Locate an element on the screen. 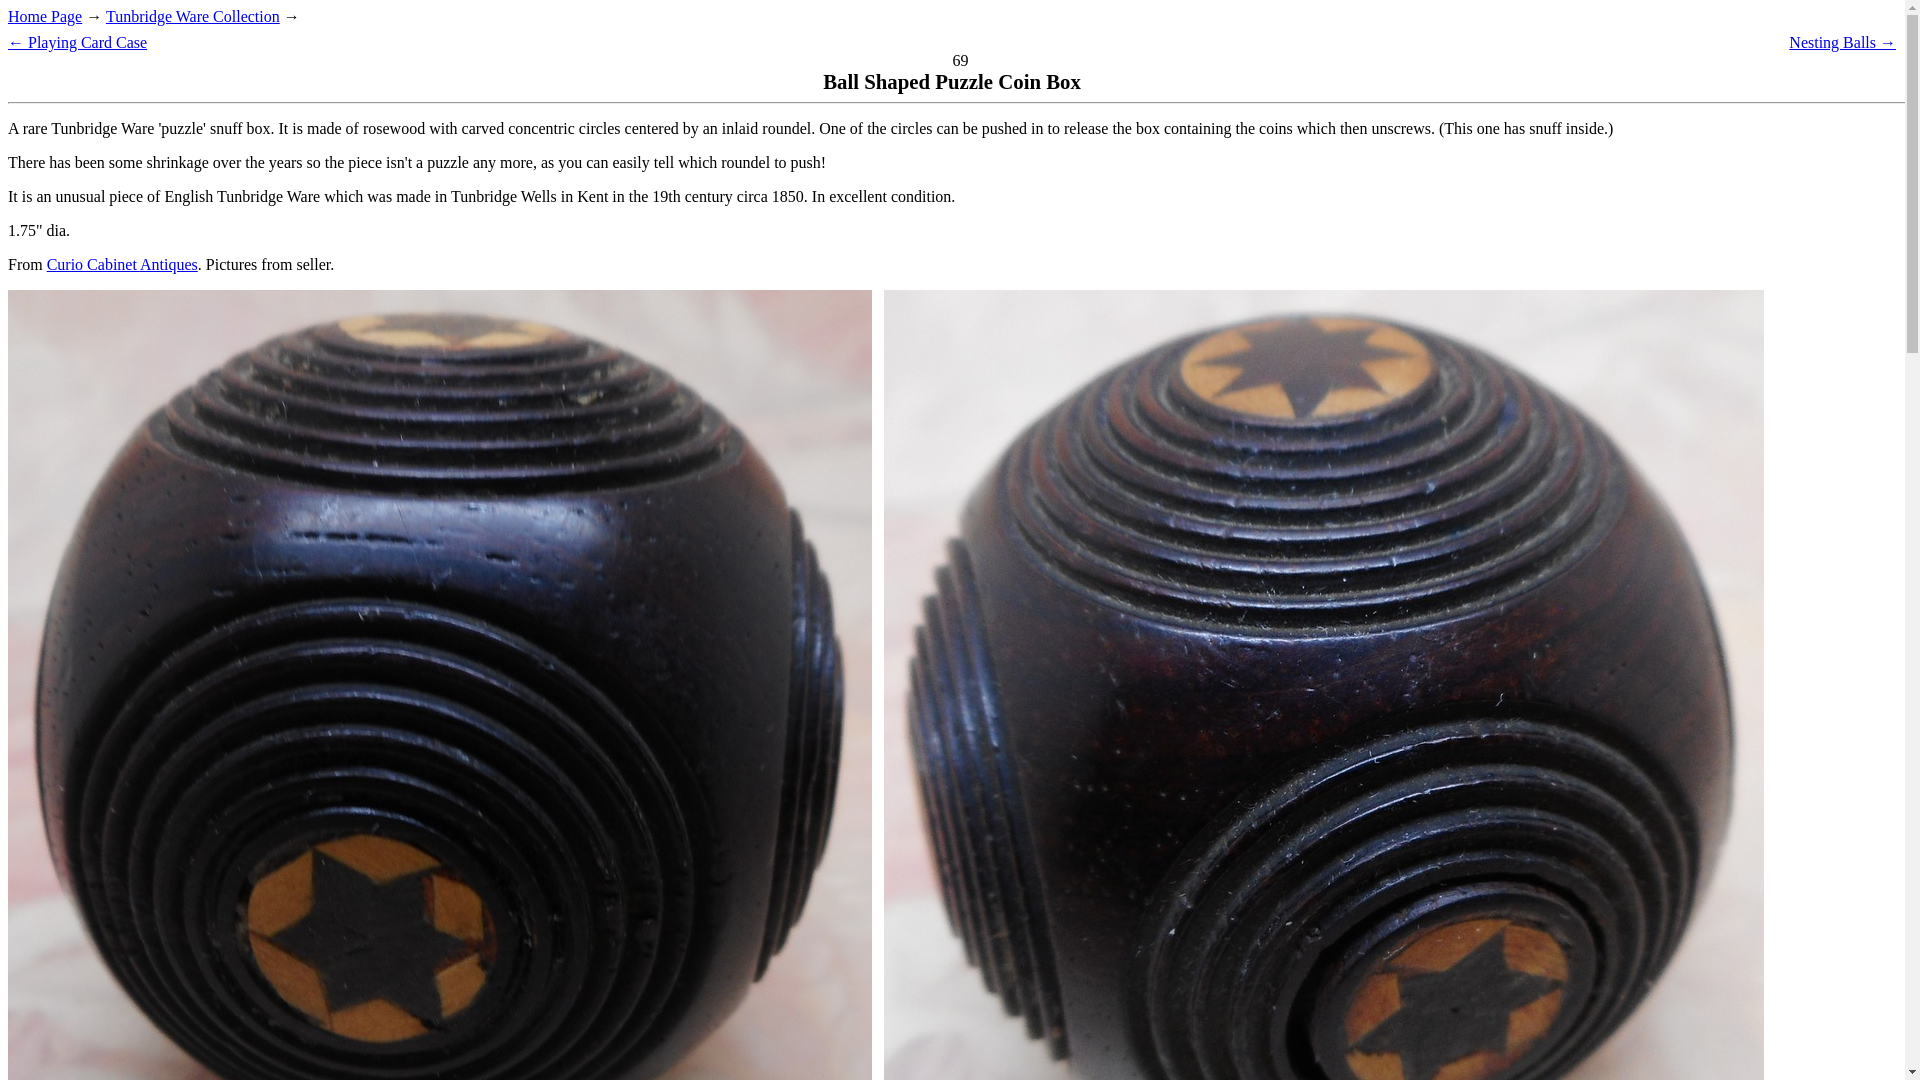 This screenshot has height=1080, width=1920. Go to Previous is located at coordinates (77, 42).